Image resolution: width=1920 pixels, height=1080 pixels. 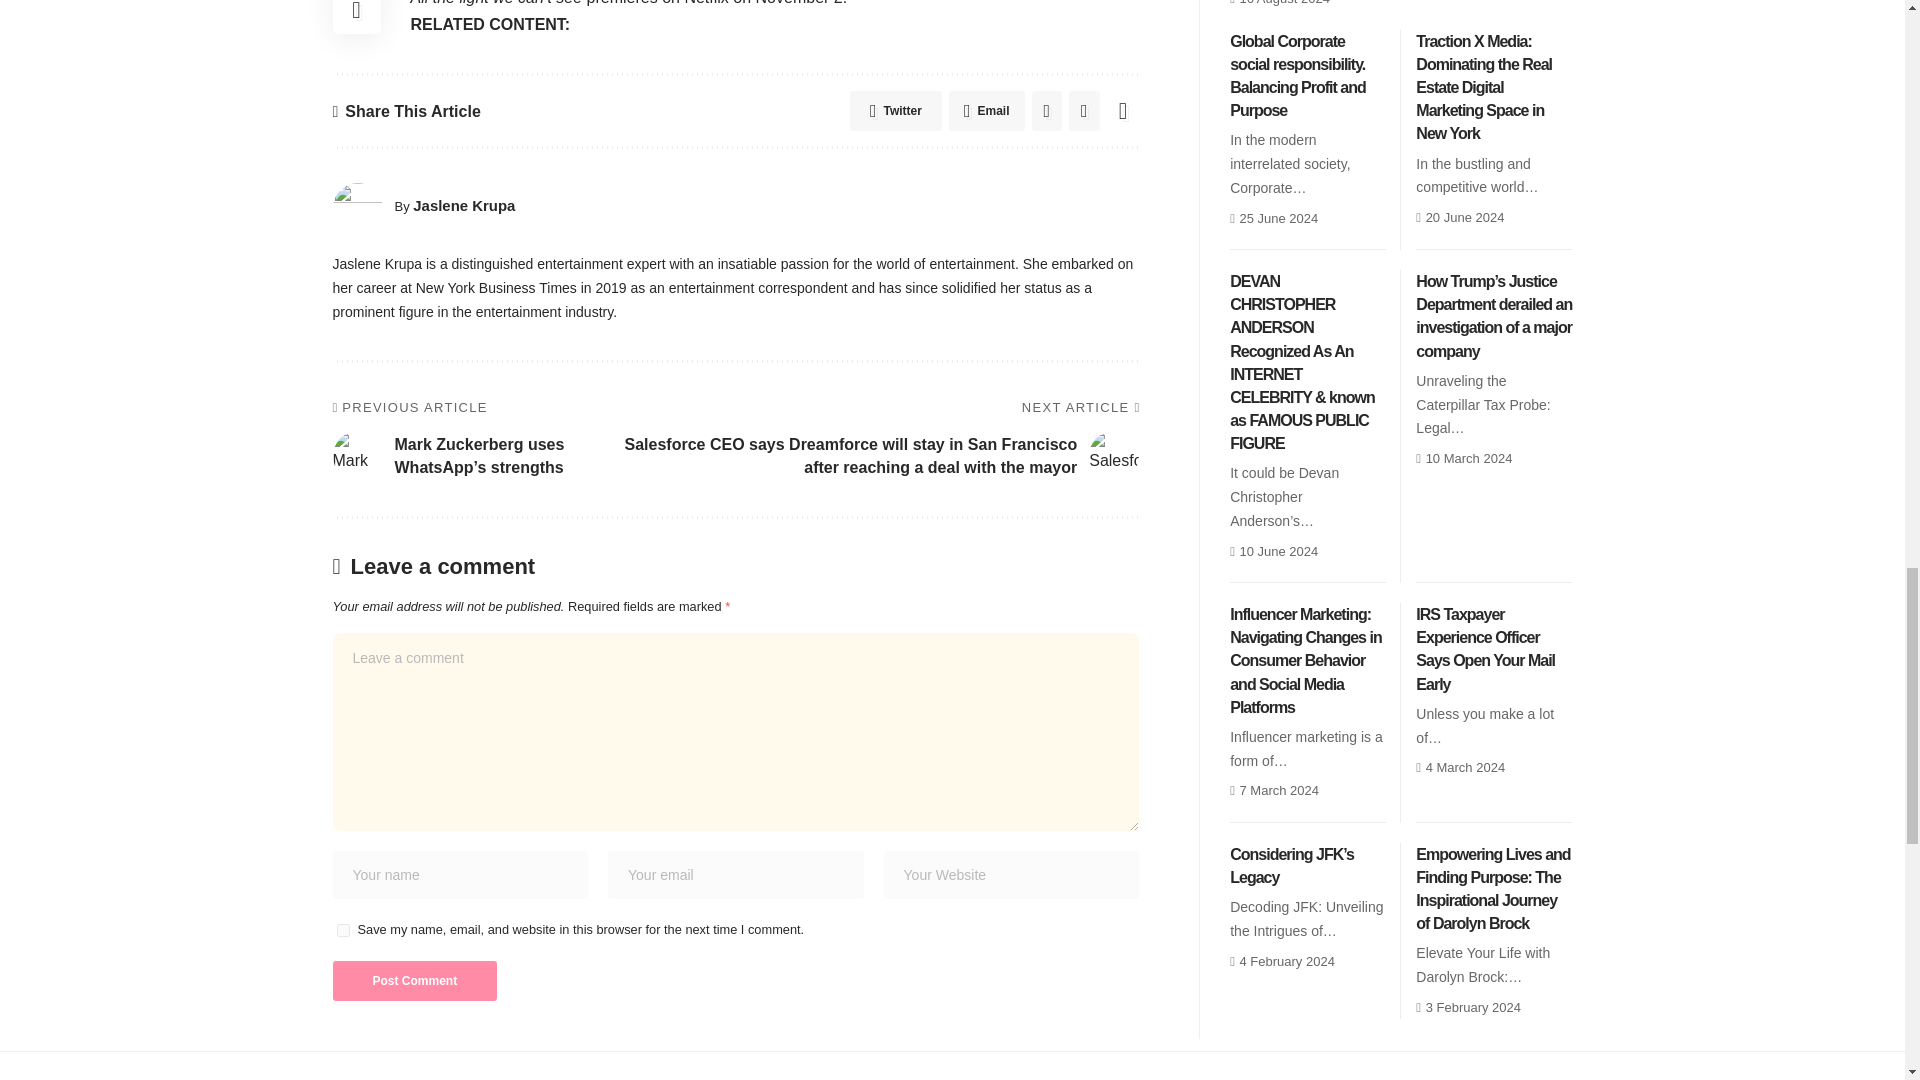 I want to click on Post Comment, so click(x=414, y=981).